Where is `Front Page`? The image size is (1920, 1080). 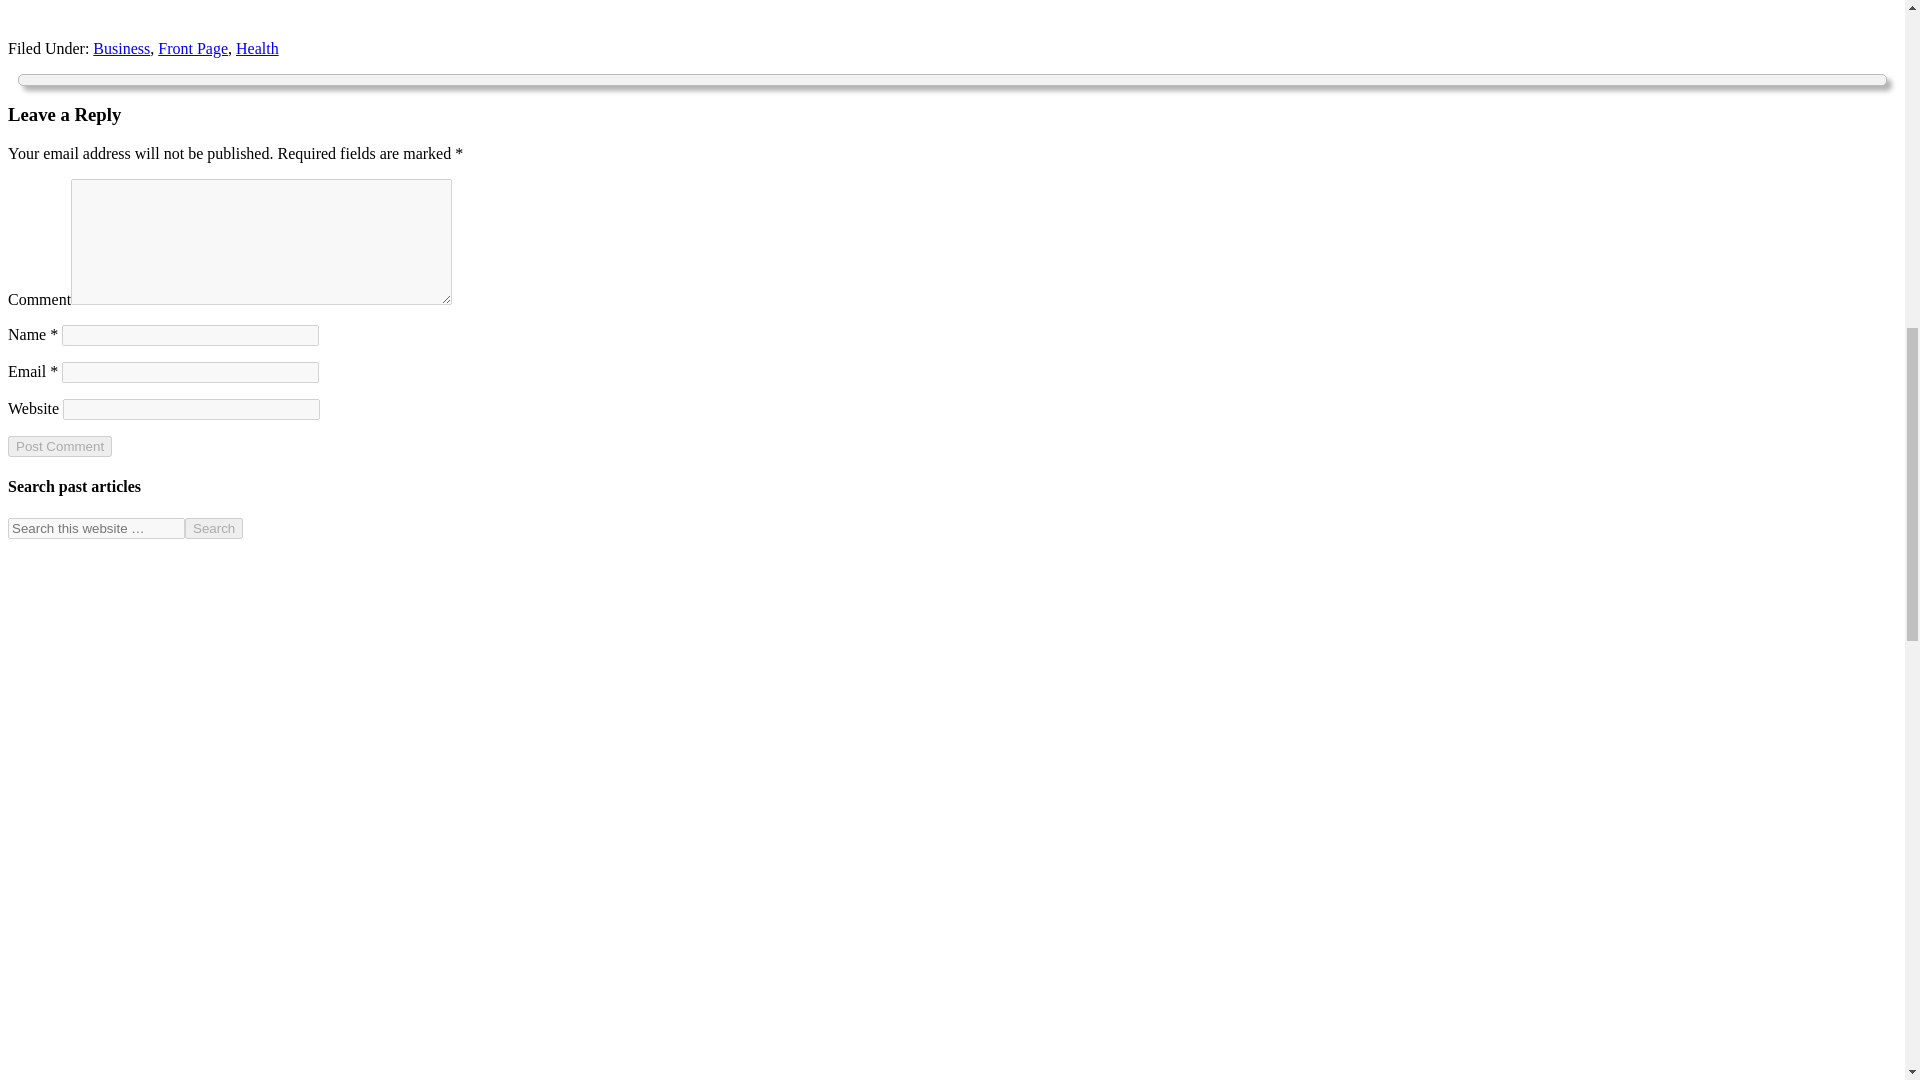 Front Page is located at coordinates (192, 48).